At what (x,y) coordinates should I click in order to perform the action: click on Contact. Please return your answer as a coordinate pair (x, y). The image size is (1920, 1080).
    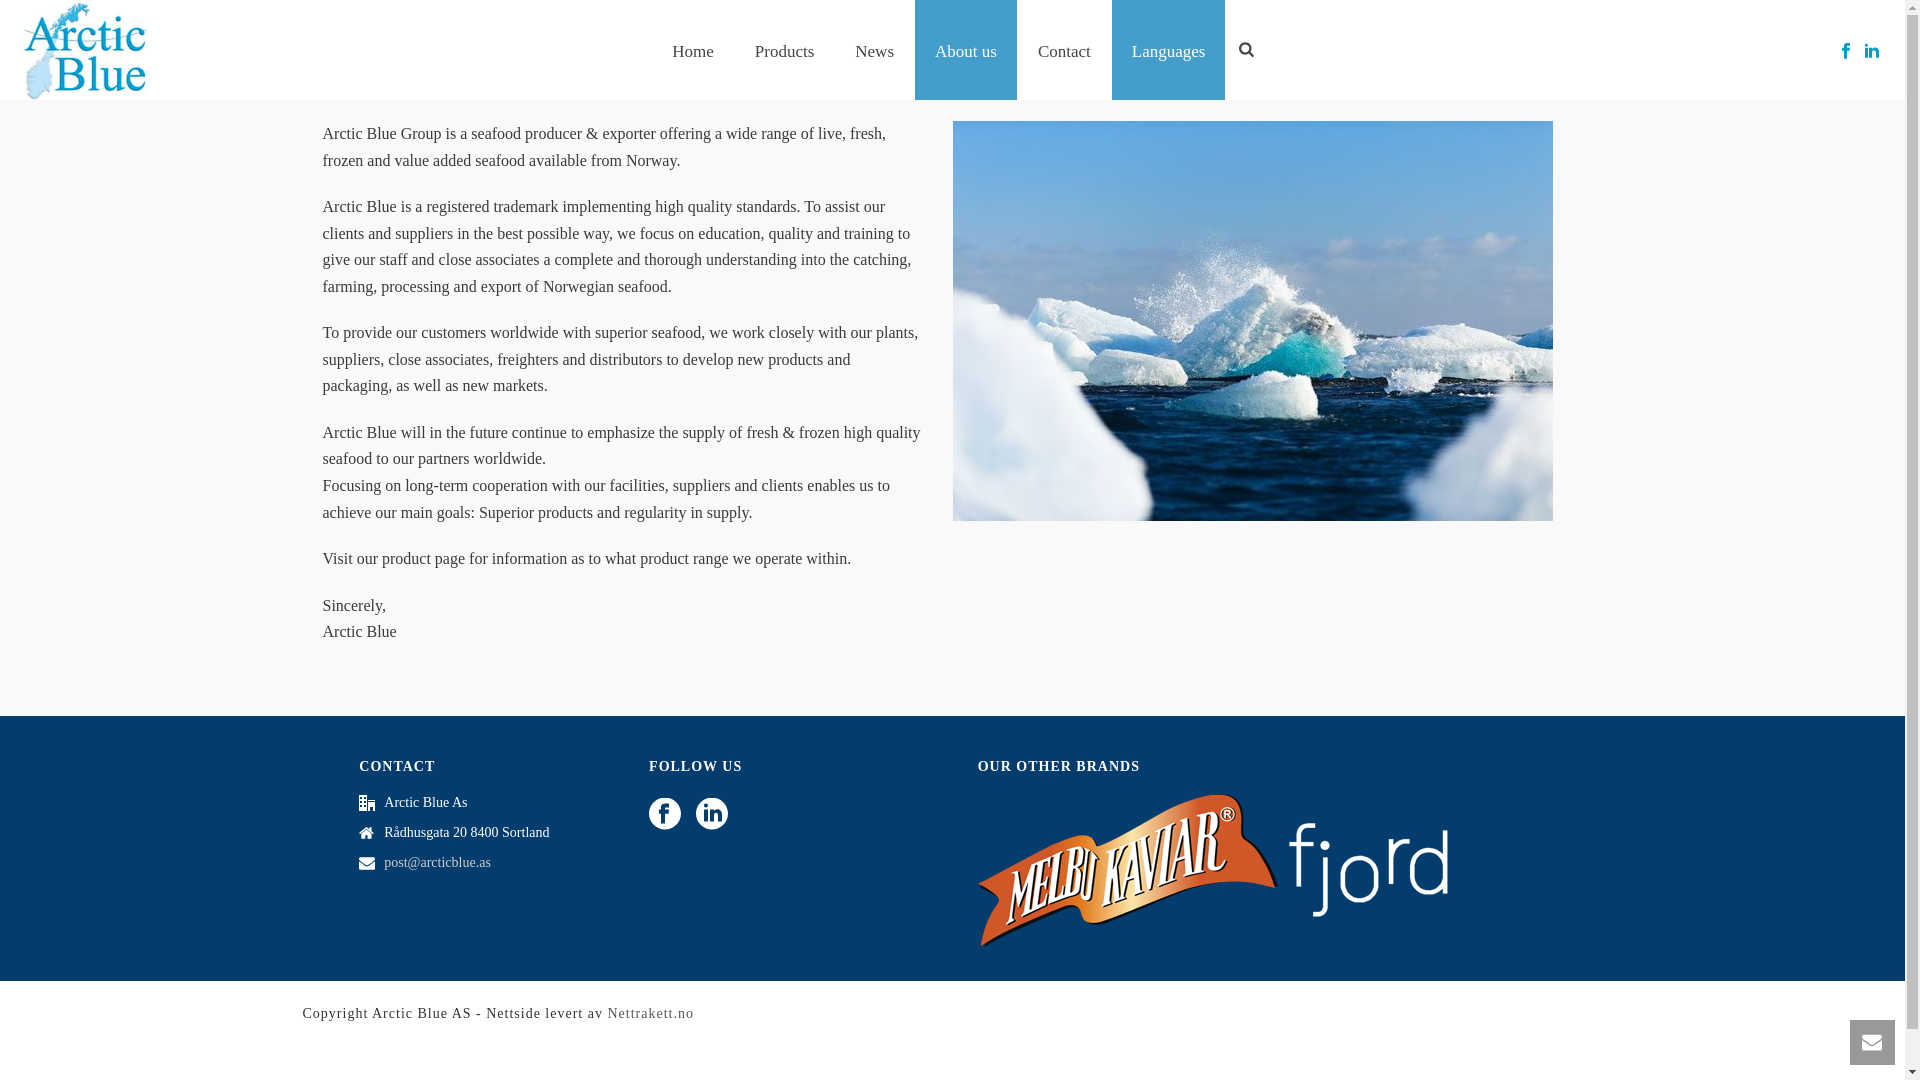
    Looking at the image, I should click on (1064, 50).